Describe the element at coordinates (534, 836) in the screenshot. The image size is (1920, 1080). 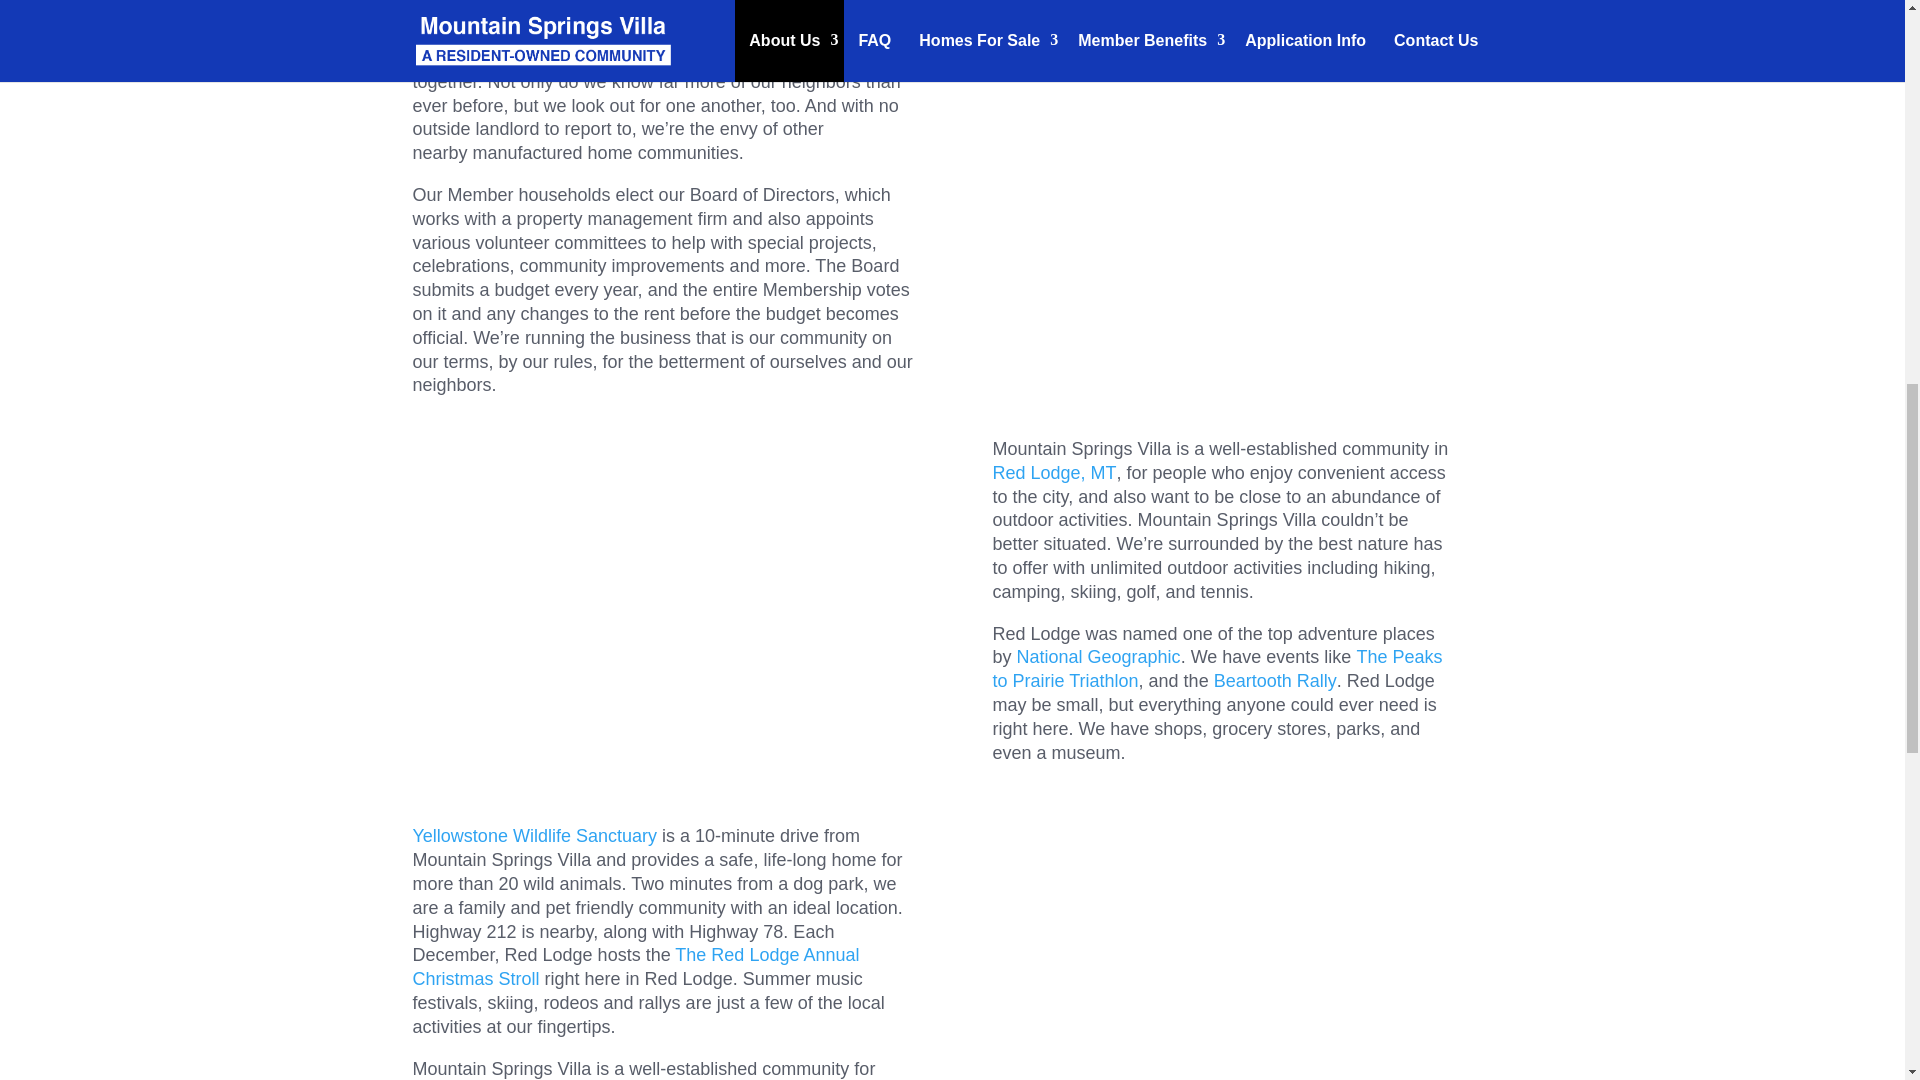
I see `Yellowstone Wildlife Sanctuary` at that location.